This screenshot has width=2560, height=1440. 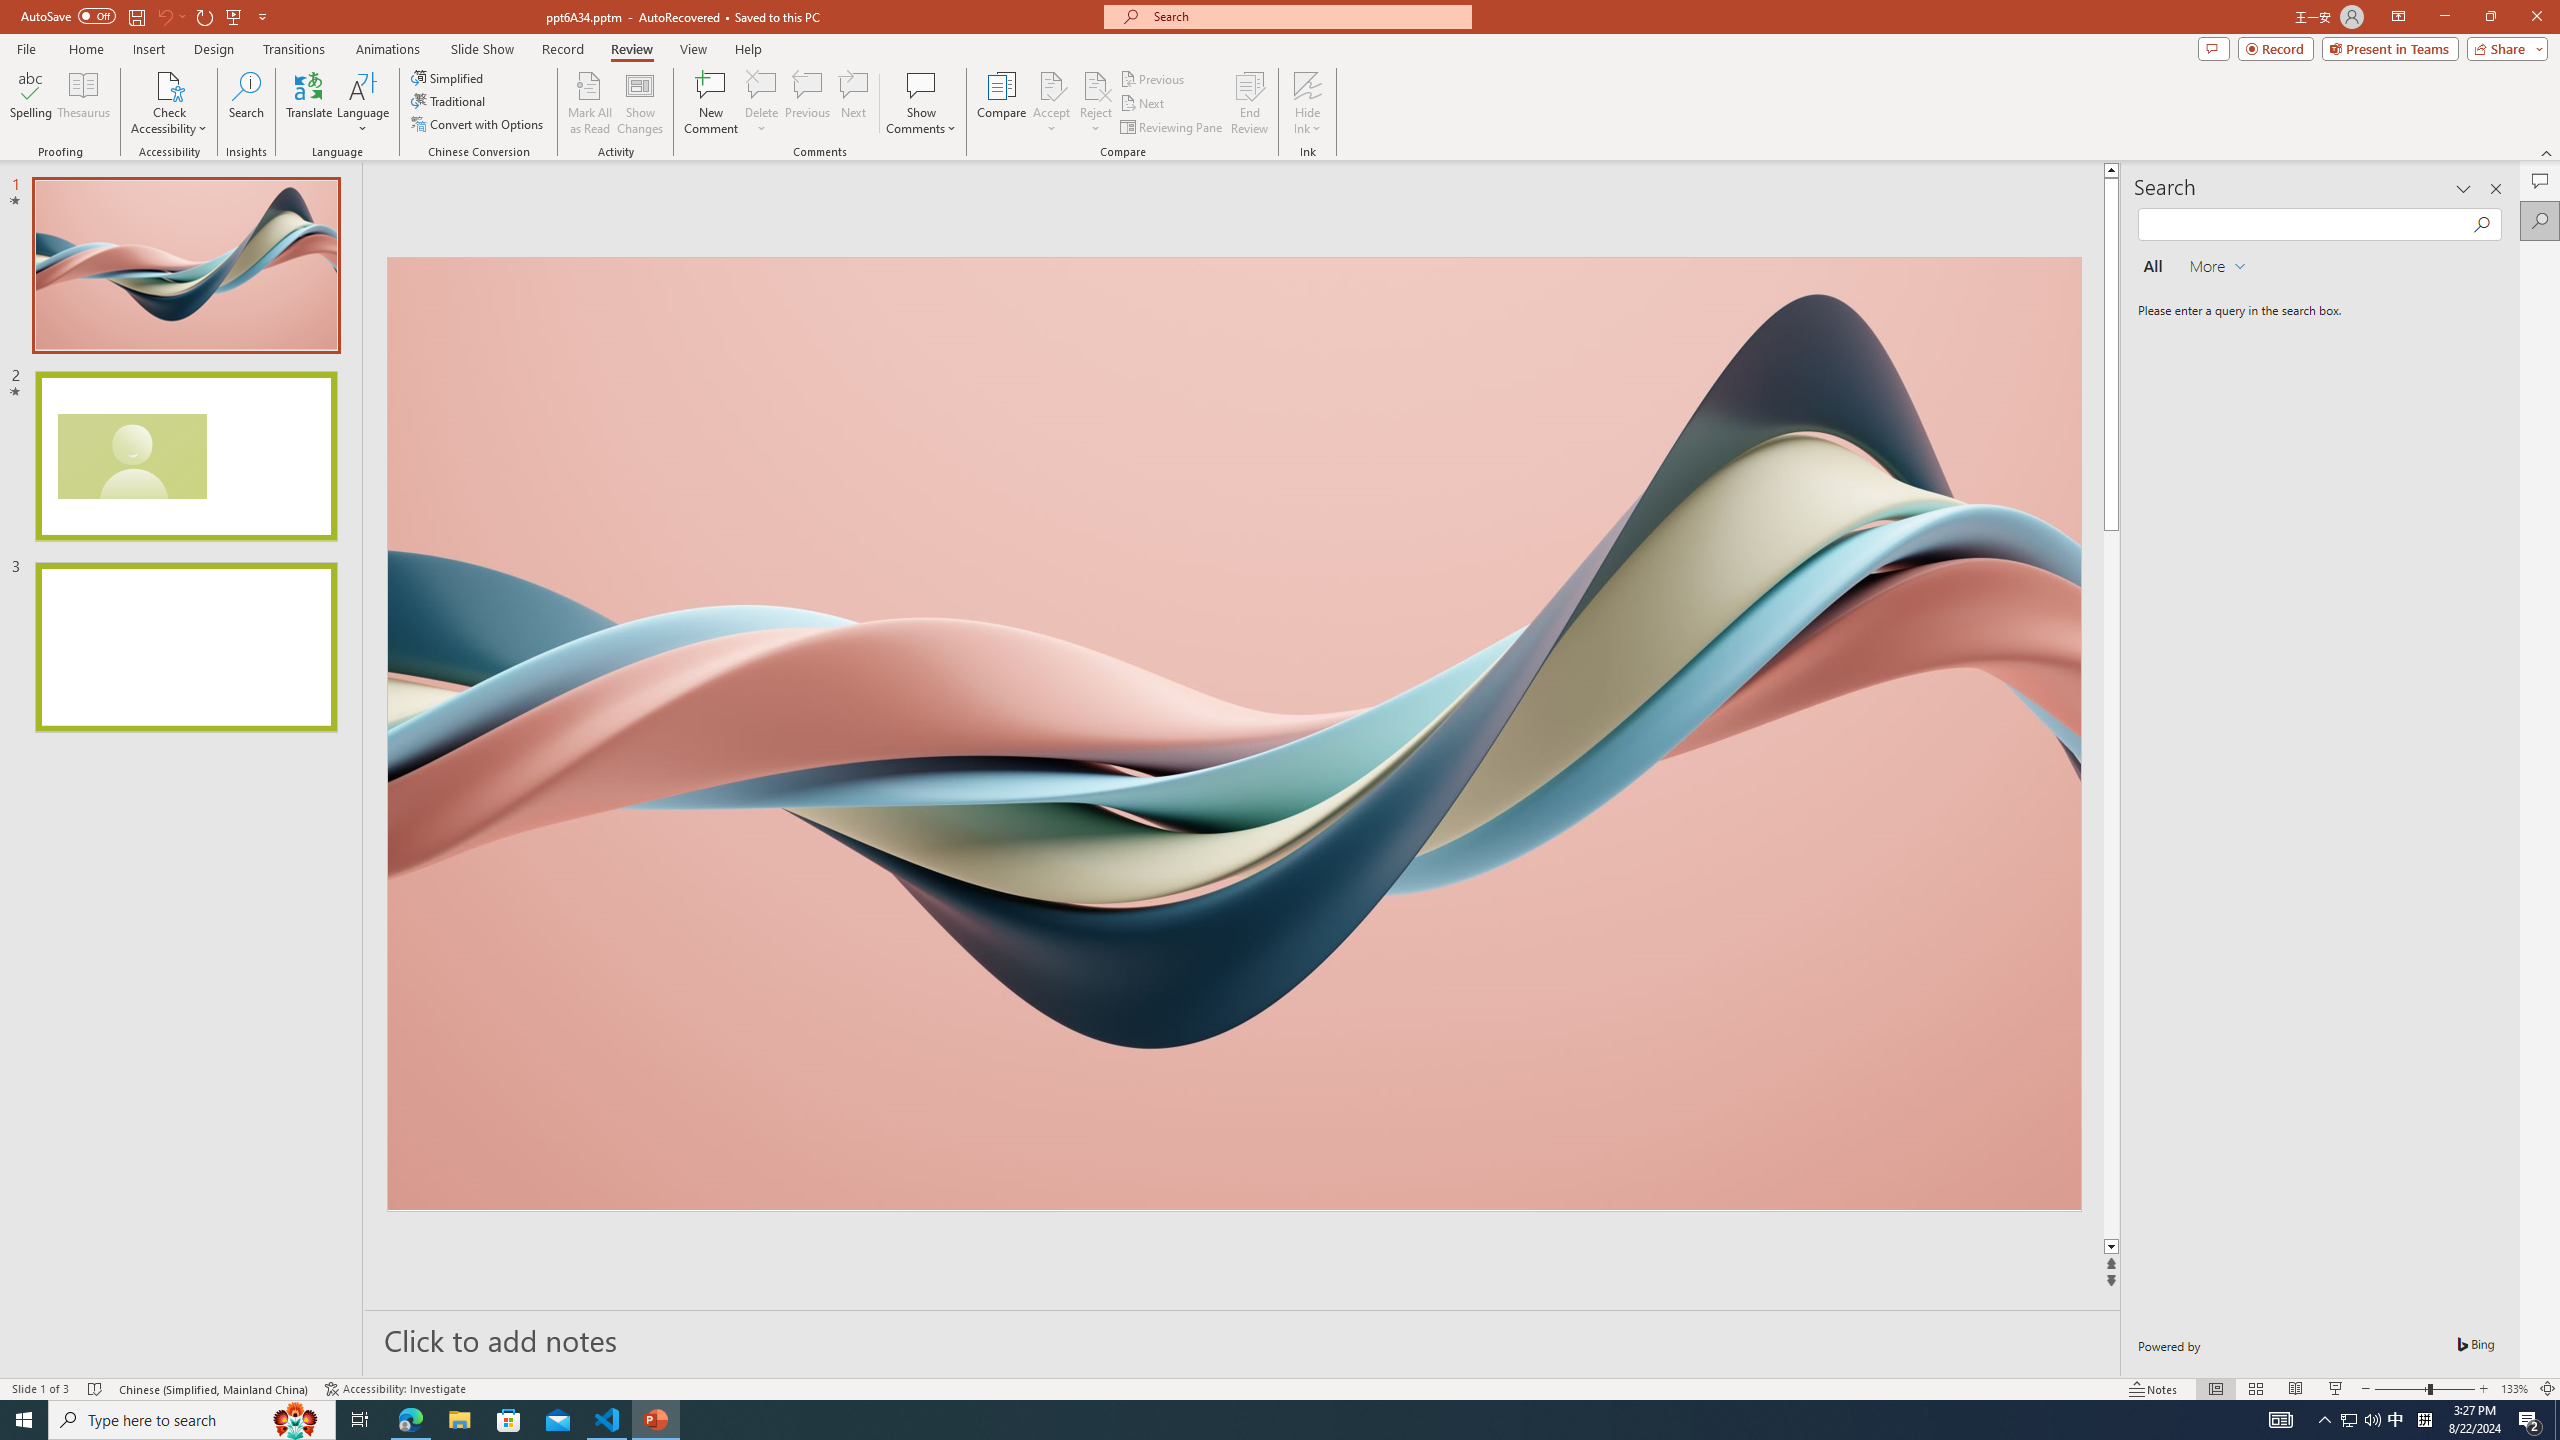 What do you see at coordinates (1153, 78) in the screenshot?
I see `Previous` at bounding box center [1153, 78].